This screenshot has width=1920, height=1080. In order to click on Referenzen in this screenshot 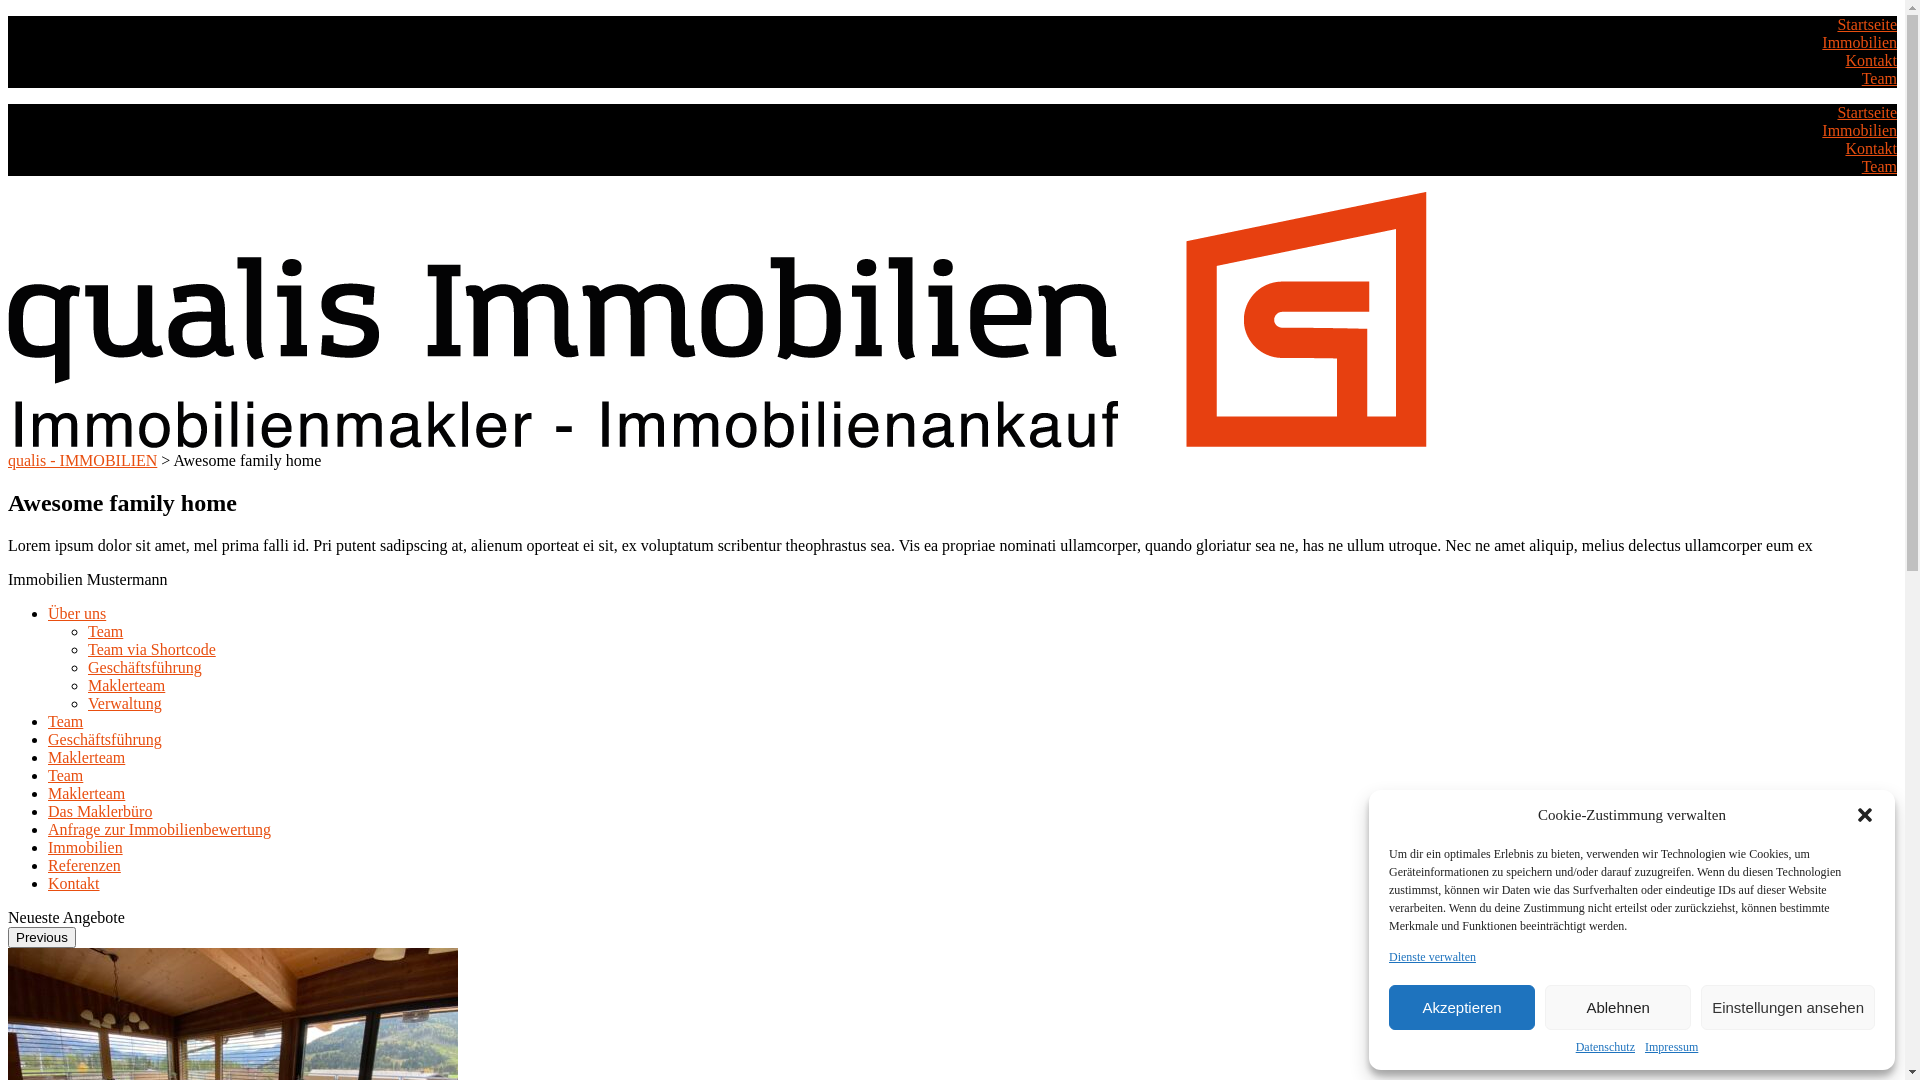, I will do `click(84, 866)`.